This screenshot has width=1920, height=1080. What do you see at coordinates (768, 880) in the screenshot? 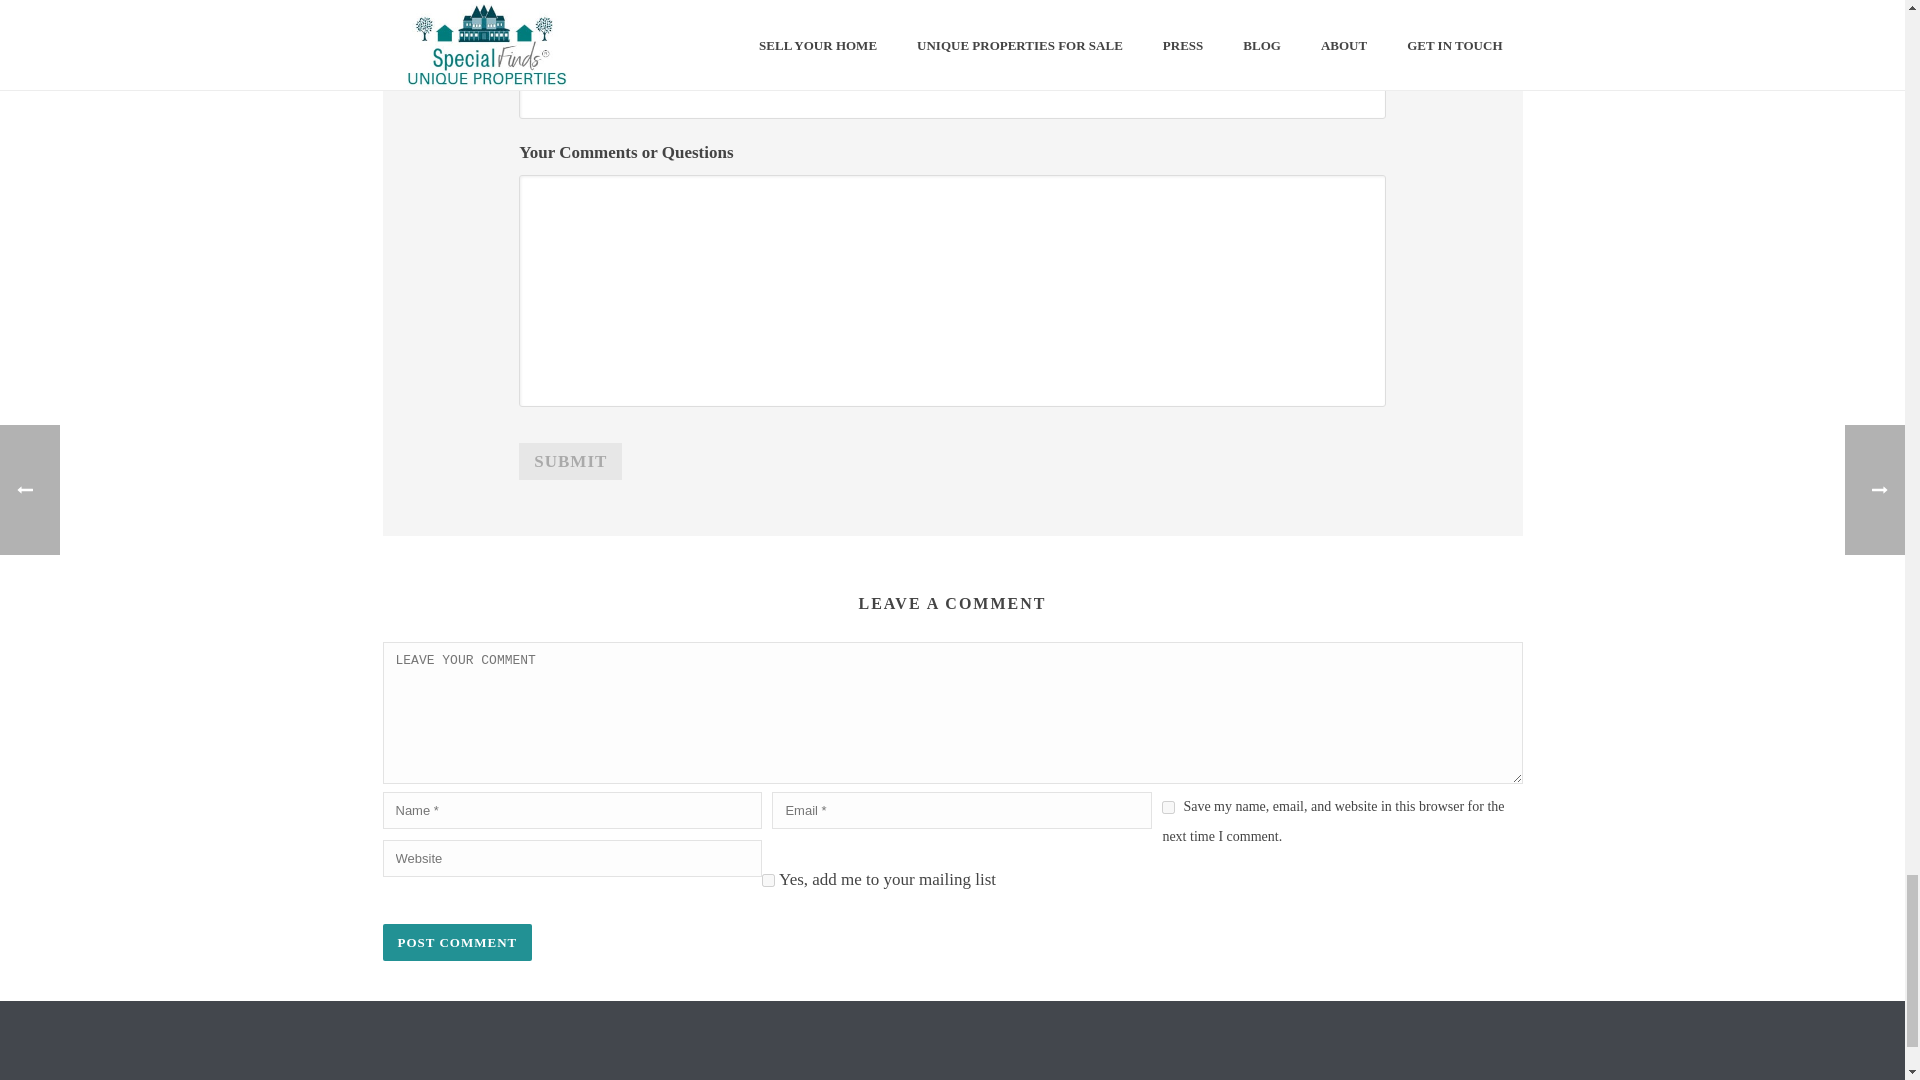
I see `1` at bounding box center [768, 880].